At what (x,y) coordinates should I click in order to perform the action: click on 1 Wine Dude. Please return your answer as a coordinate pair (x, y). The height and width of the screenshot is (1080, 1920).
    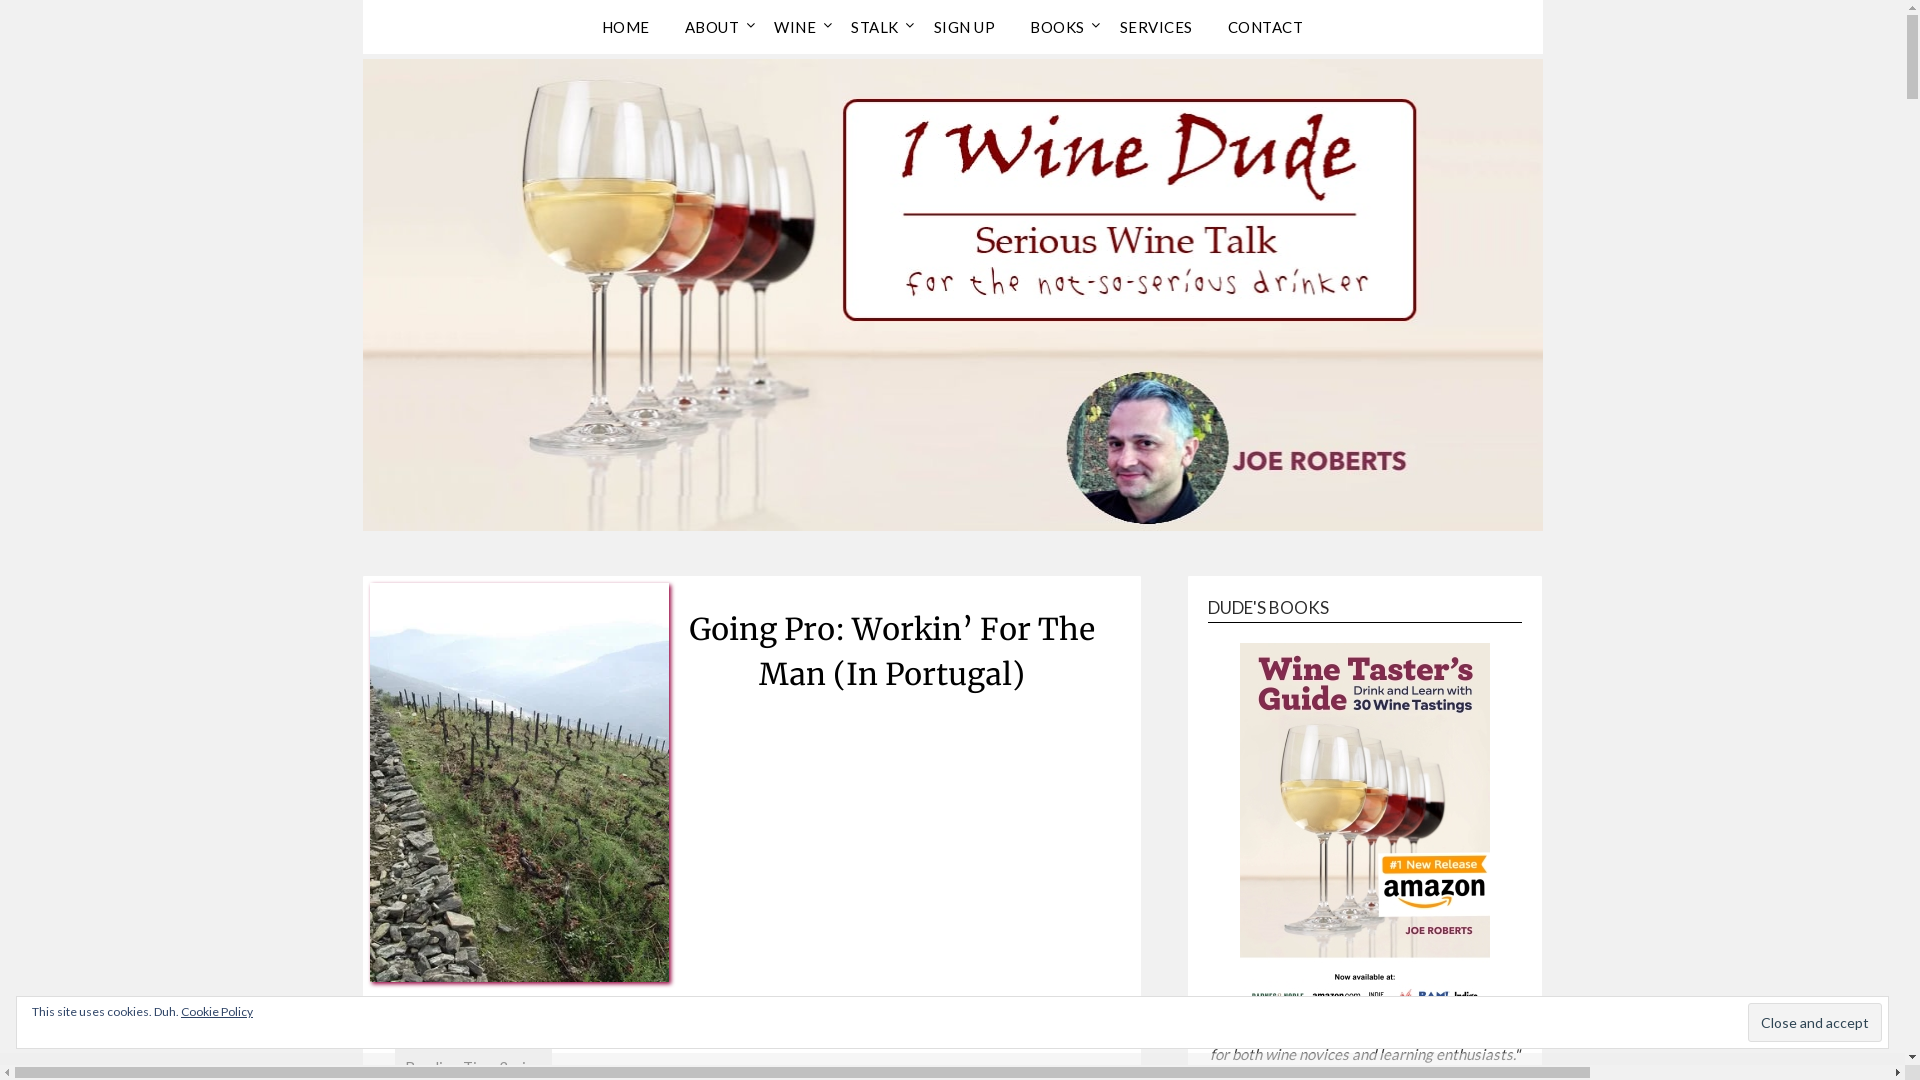
    Looking at the image, I should click on (506, 71).